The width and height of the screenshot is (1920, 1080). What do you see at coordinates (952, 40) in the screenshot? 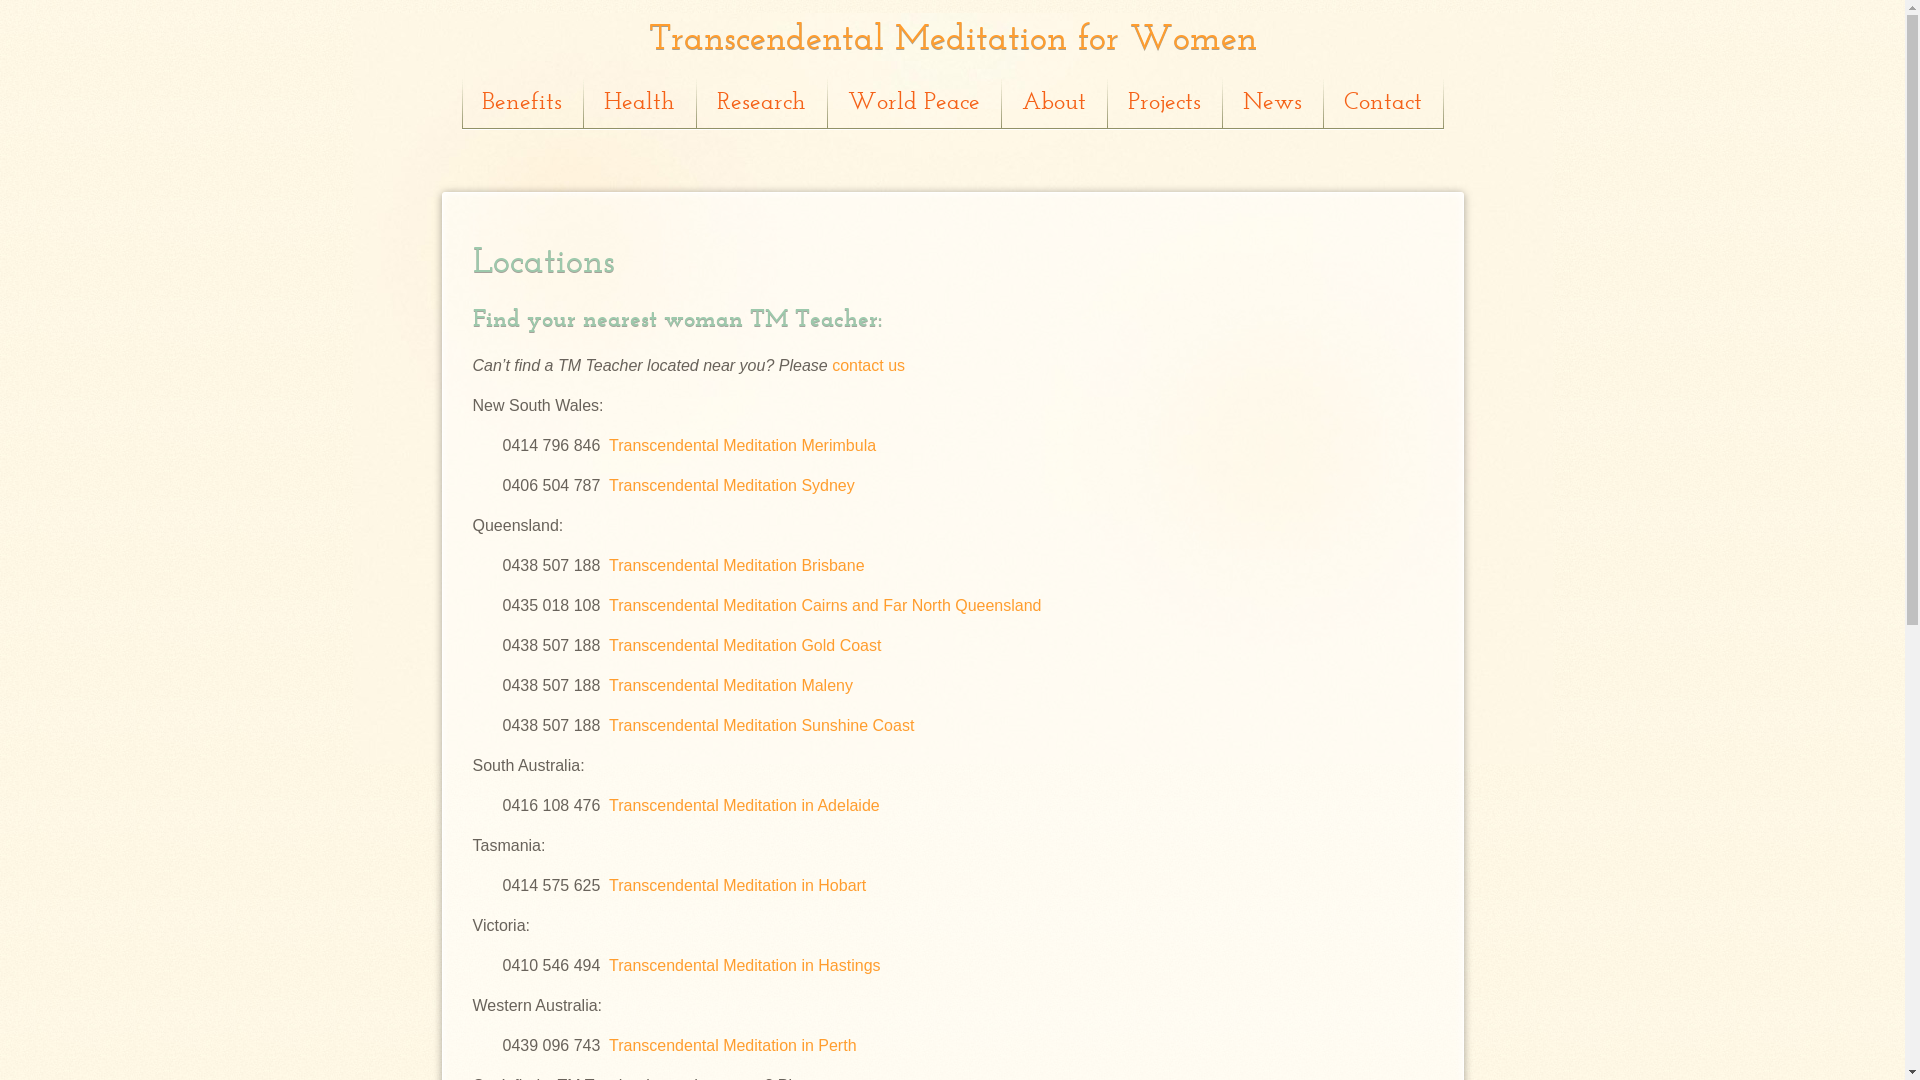
I see `Transcendental Meditation for Women` at bounding box center [952, 40].